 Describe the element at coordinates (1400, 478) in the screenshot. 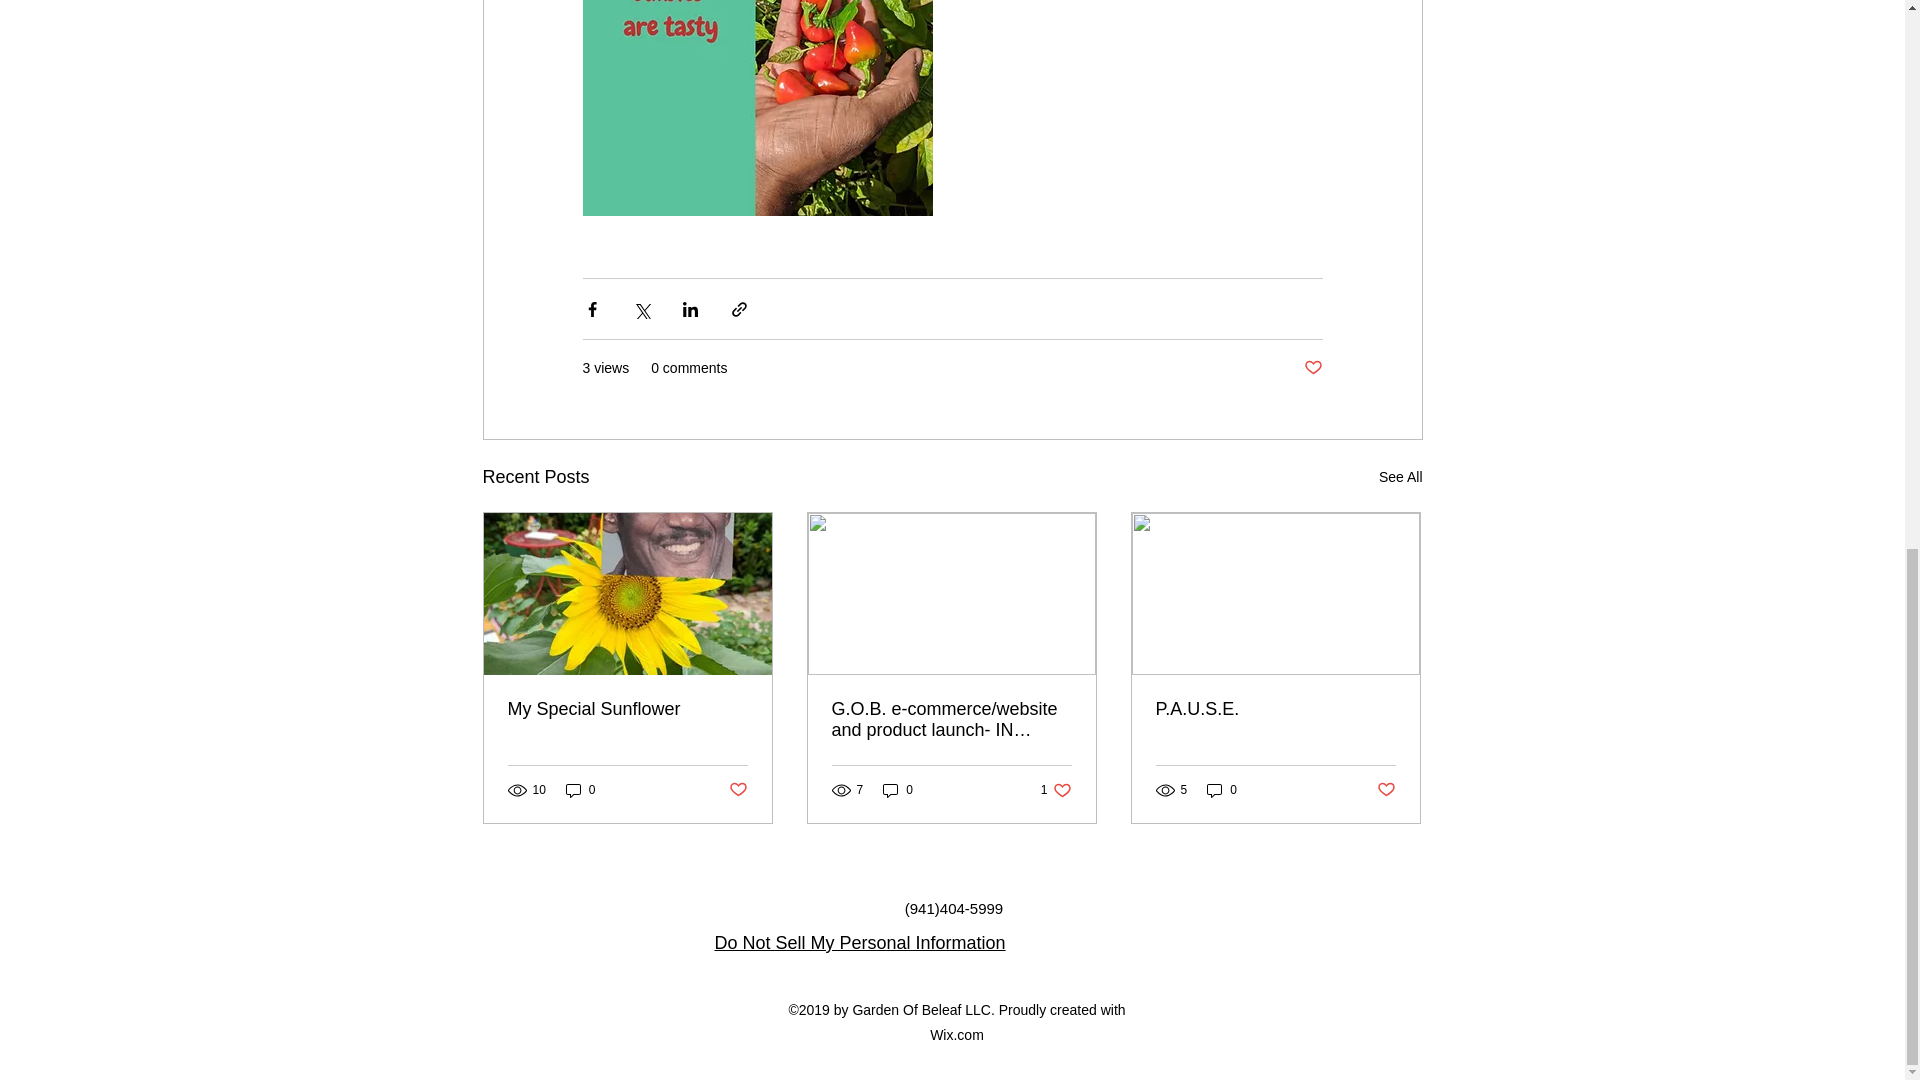

I see `0` at that location.